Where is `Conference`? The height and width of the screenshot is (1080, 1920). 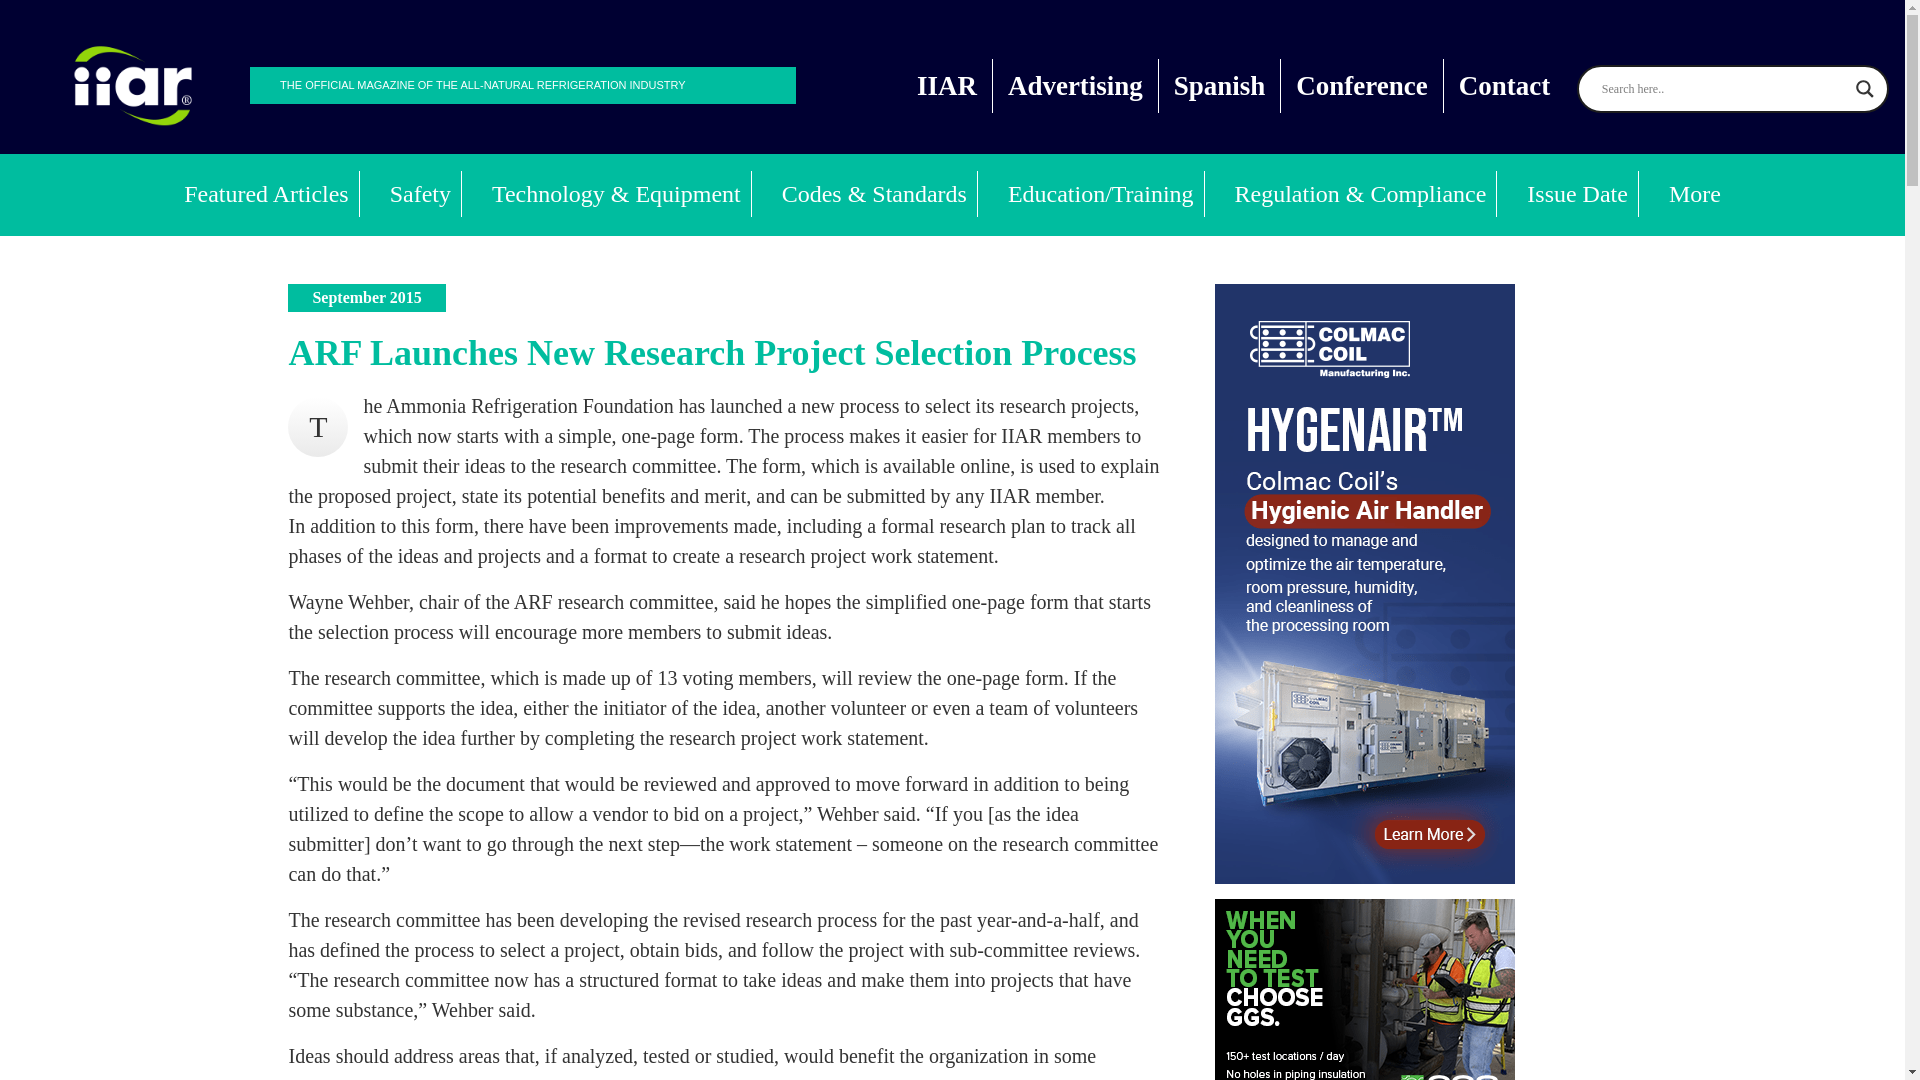 Conference is located at coordinates (1362, 86).